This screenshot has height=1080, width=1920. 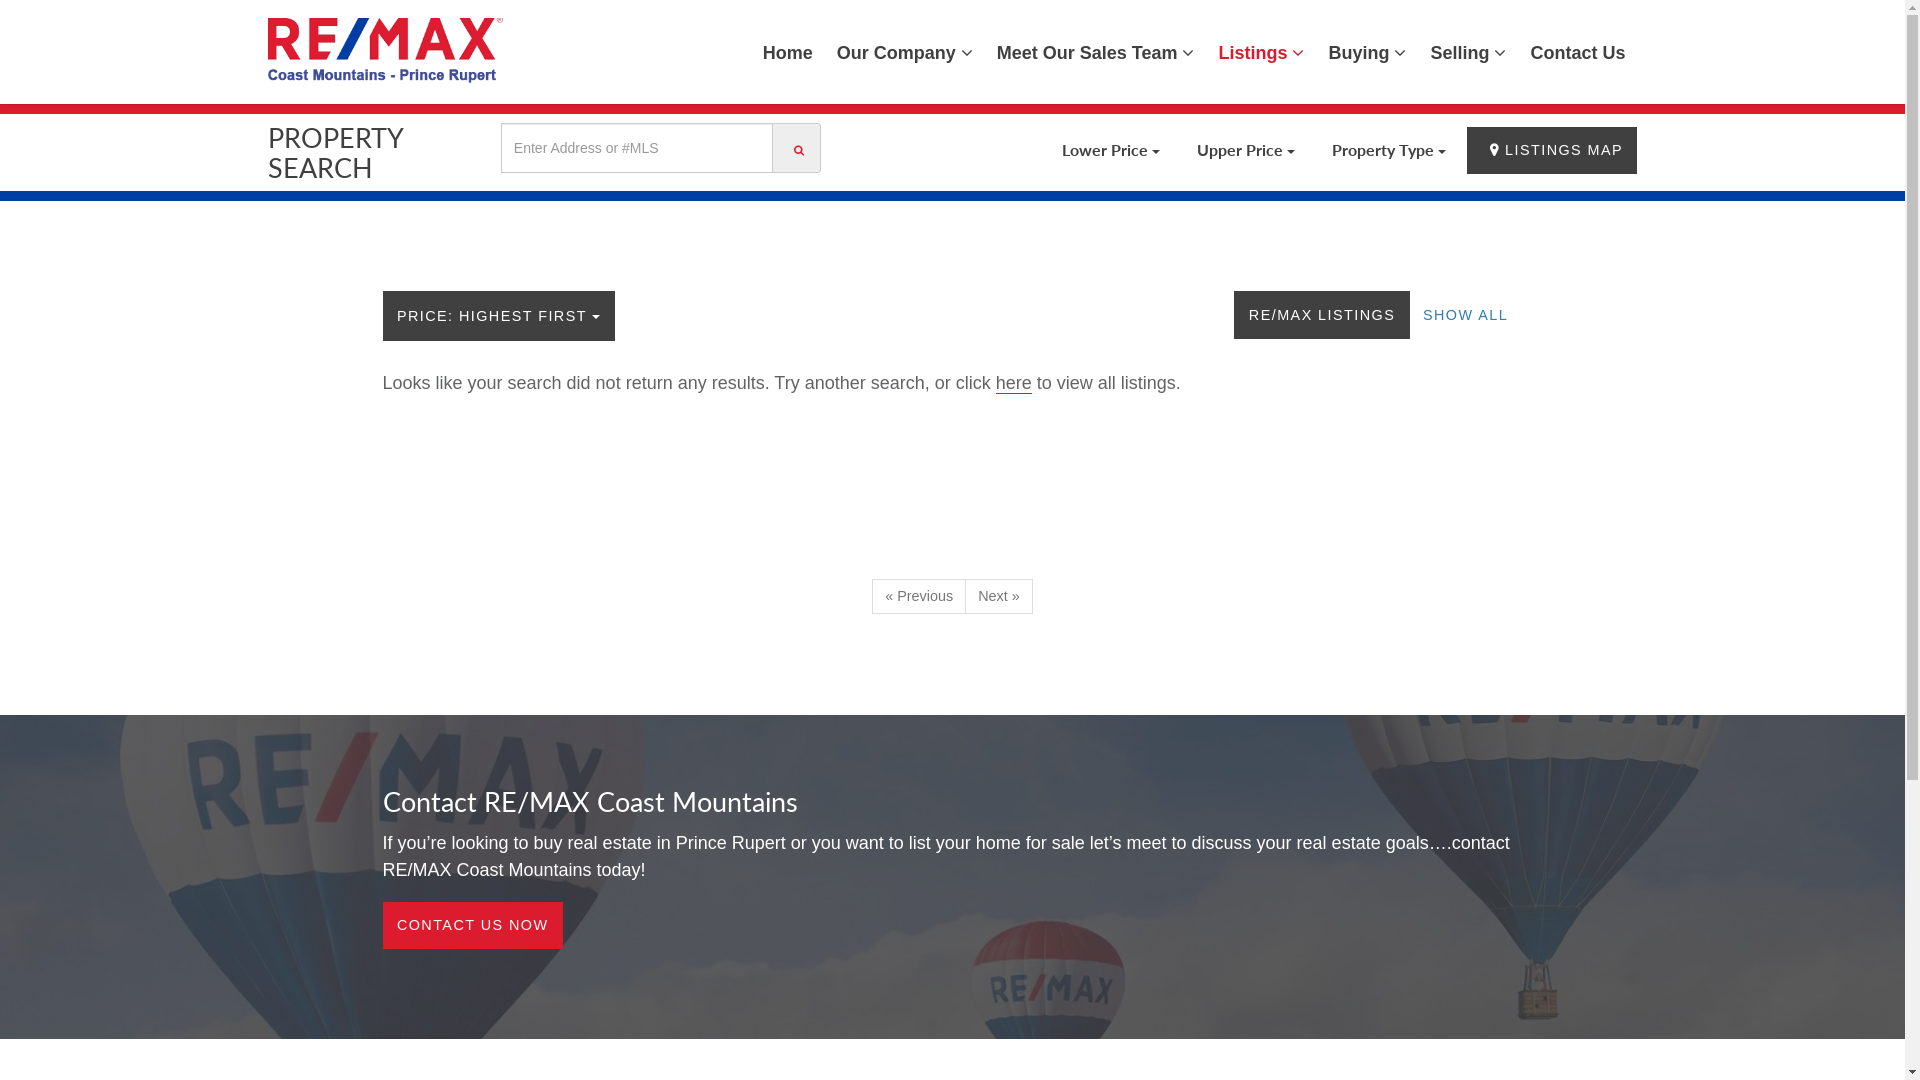 I want to click on CONTACT US NOW, so click(x=472, y=926).